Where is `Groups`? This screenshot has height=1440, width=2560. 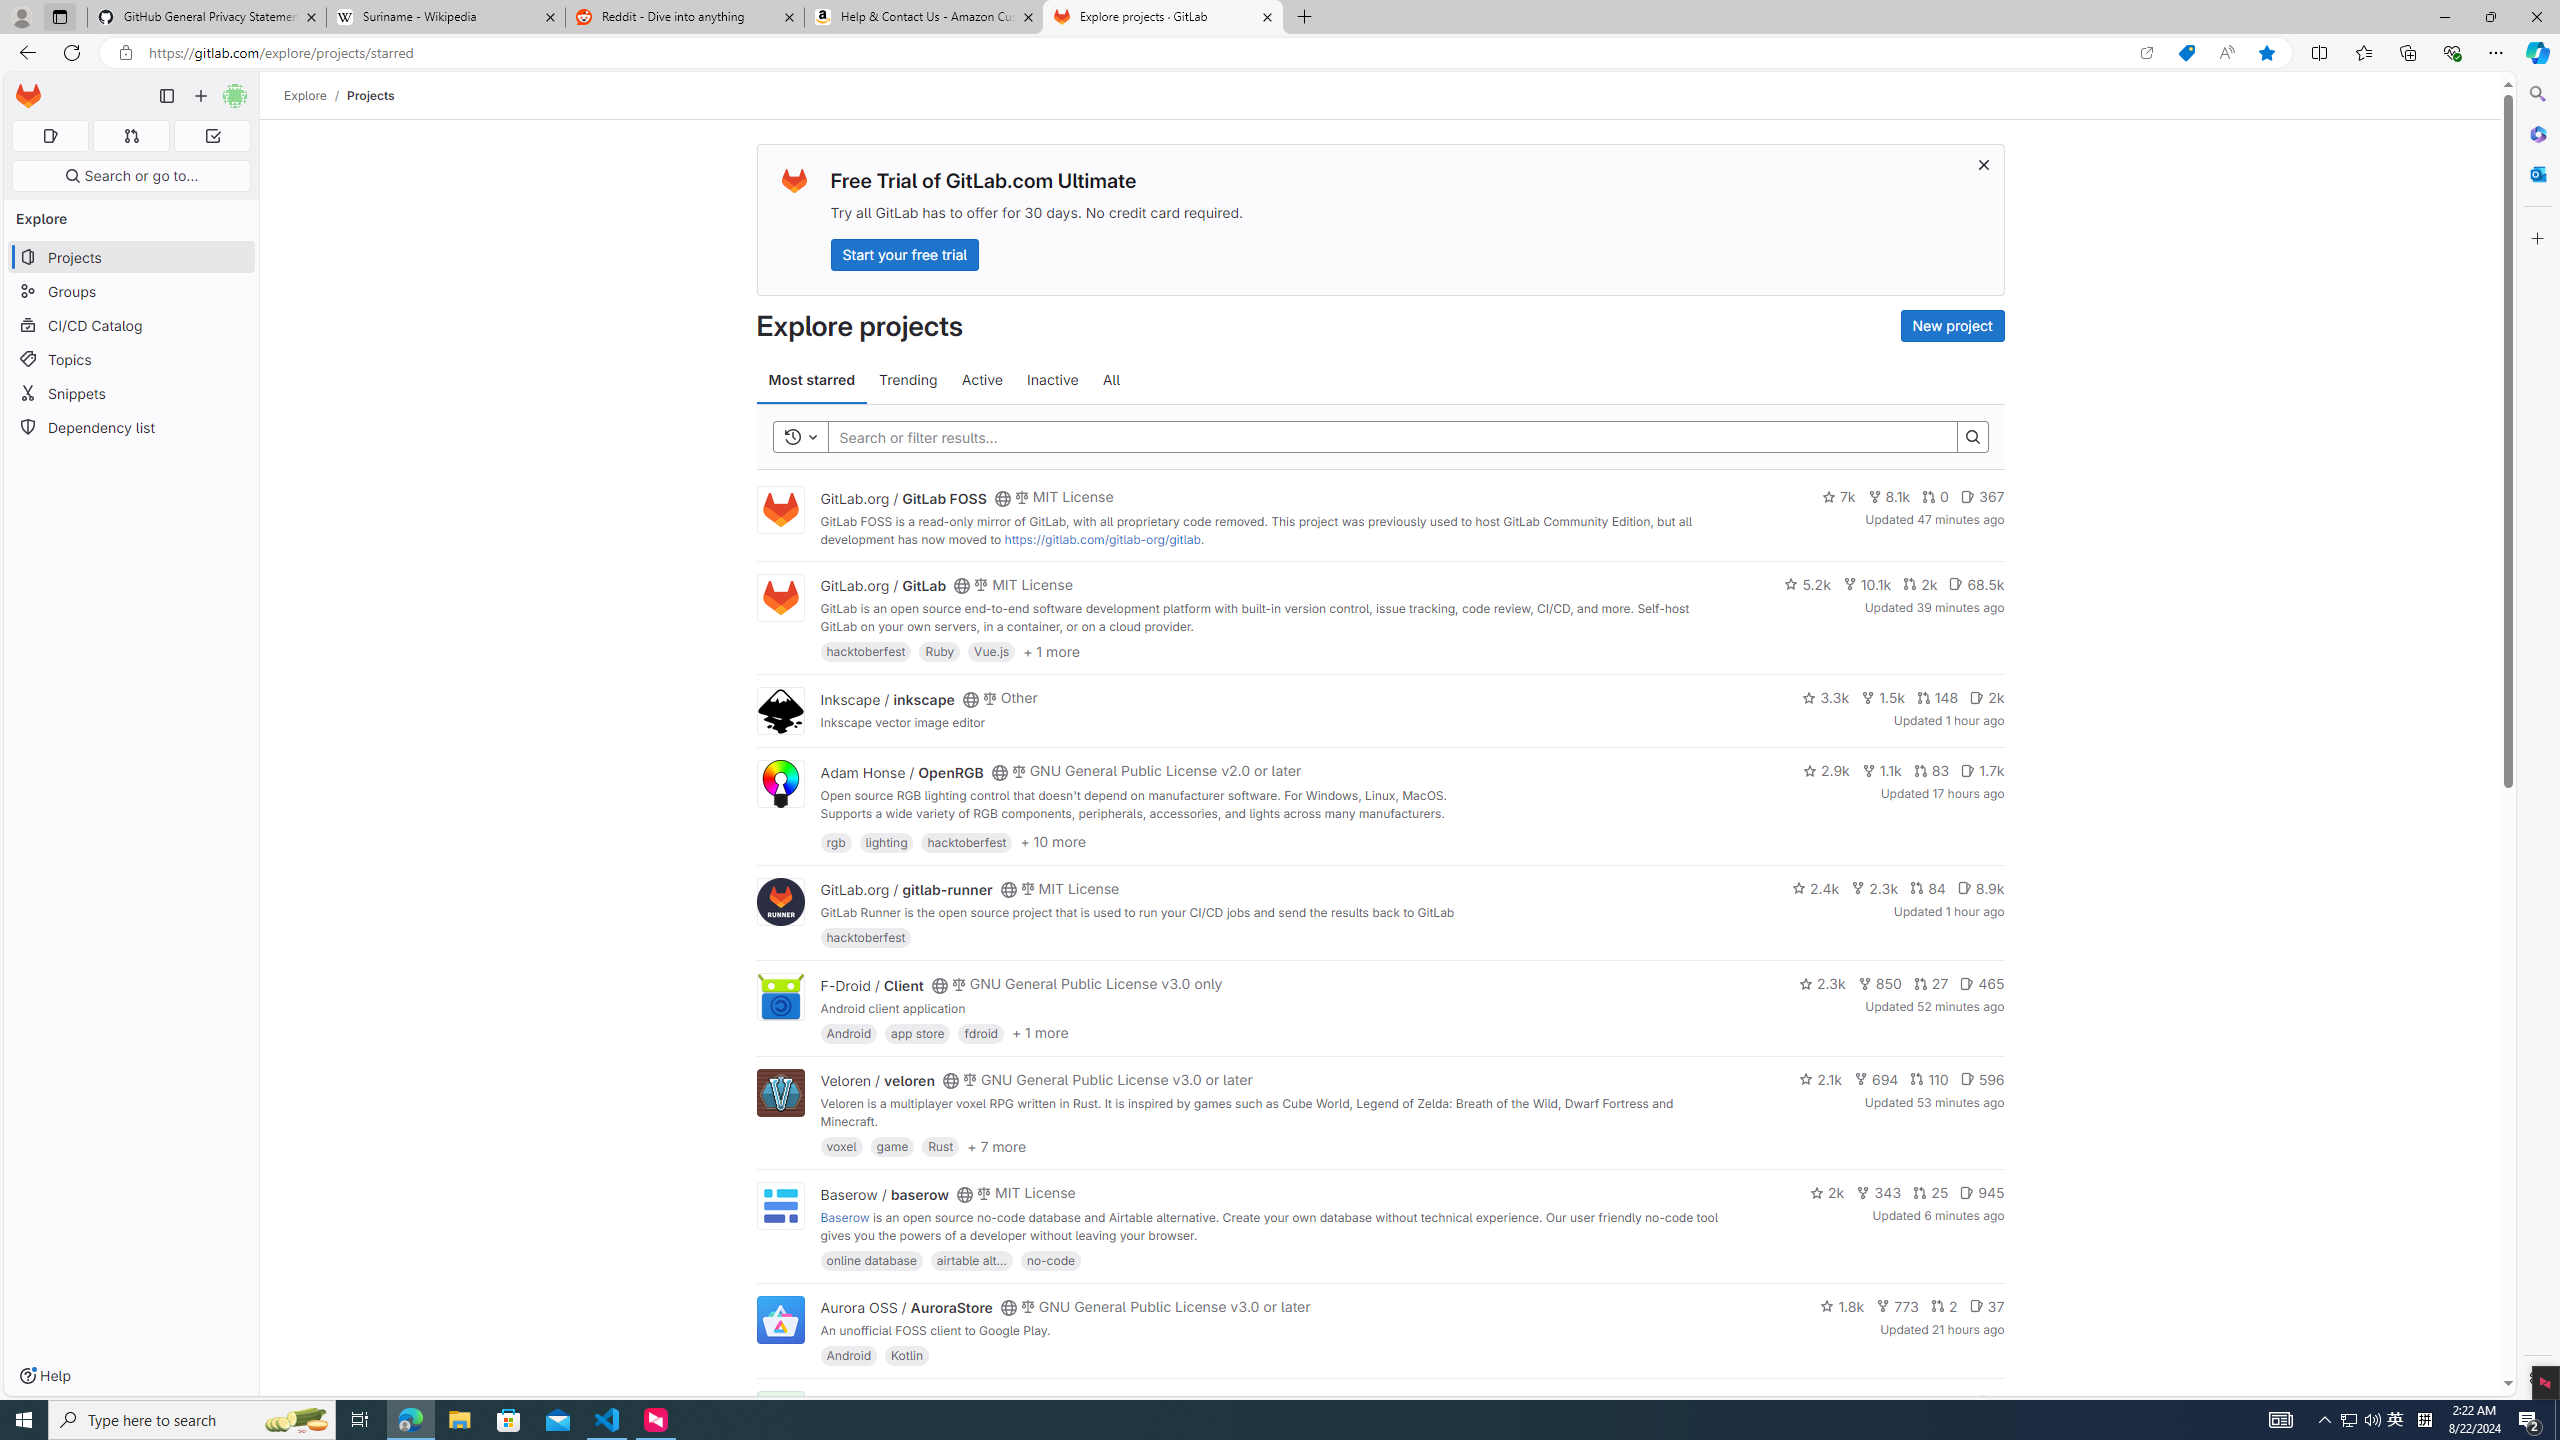 Groups is located at coordinates (132, 292).